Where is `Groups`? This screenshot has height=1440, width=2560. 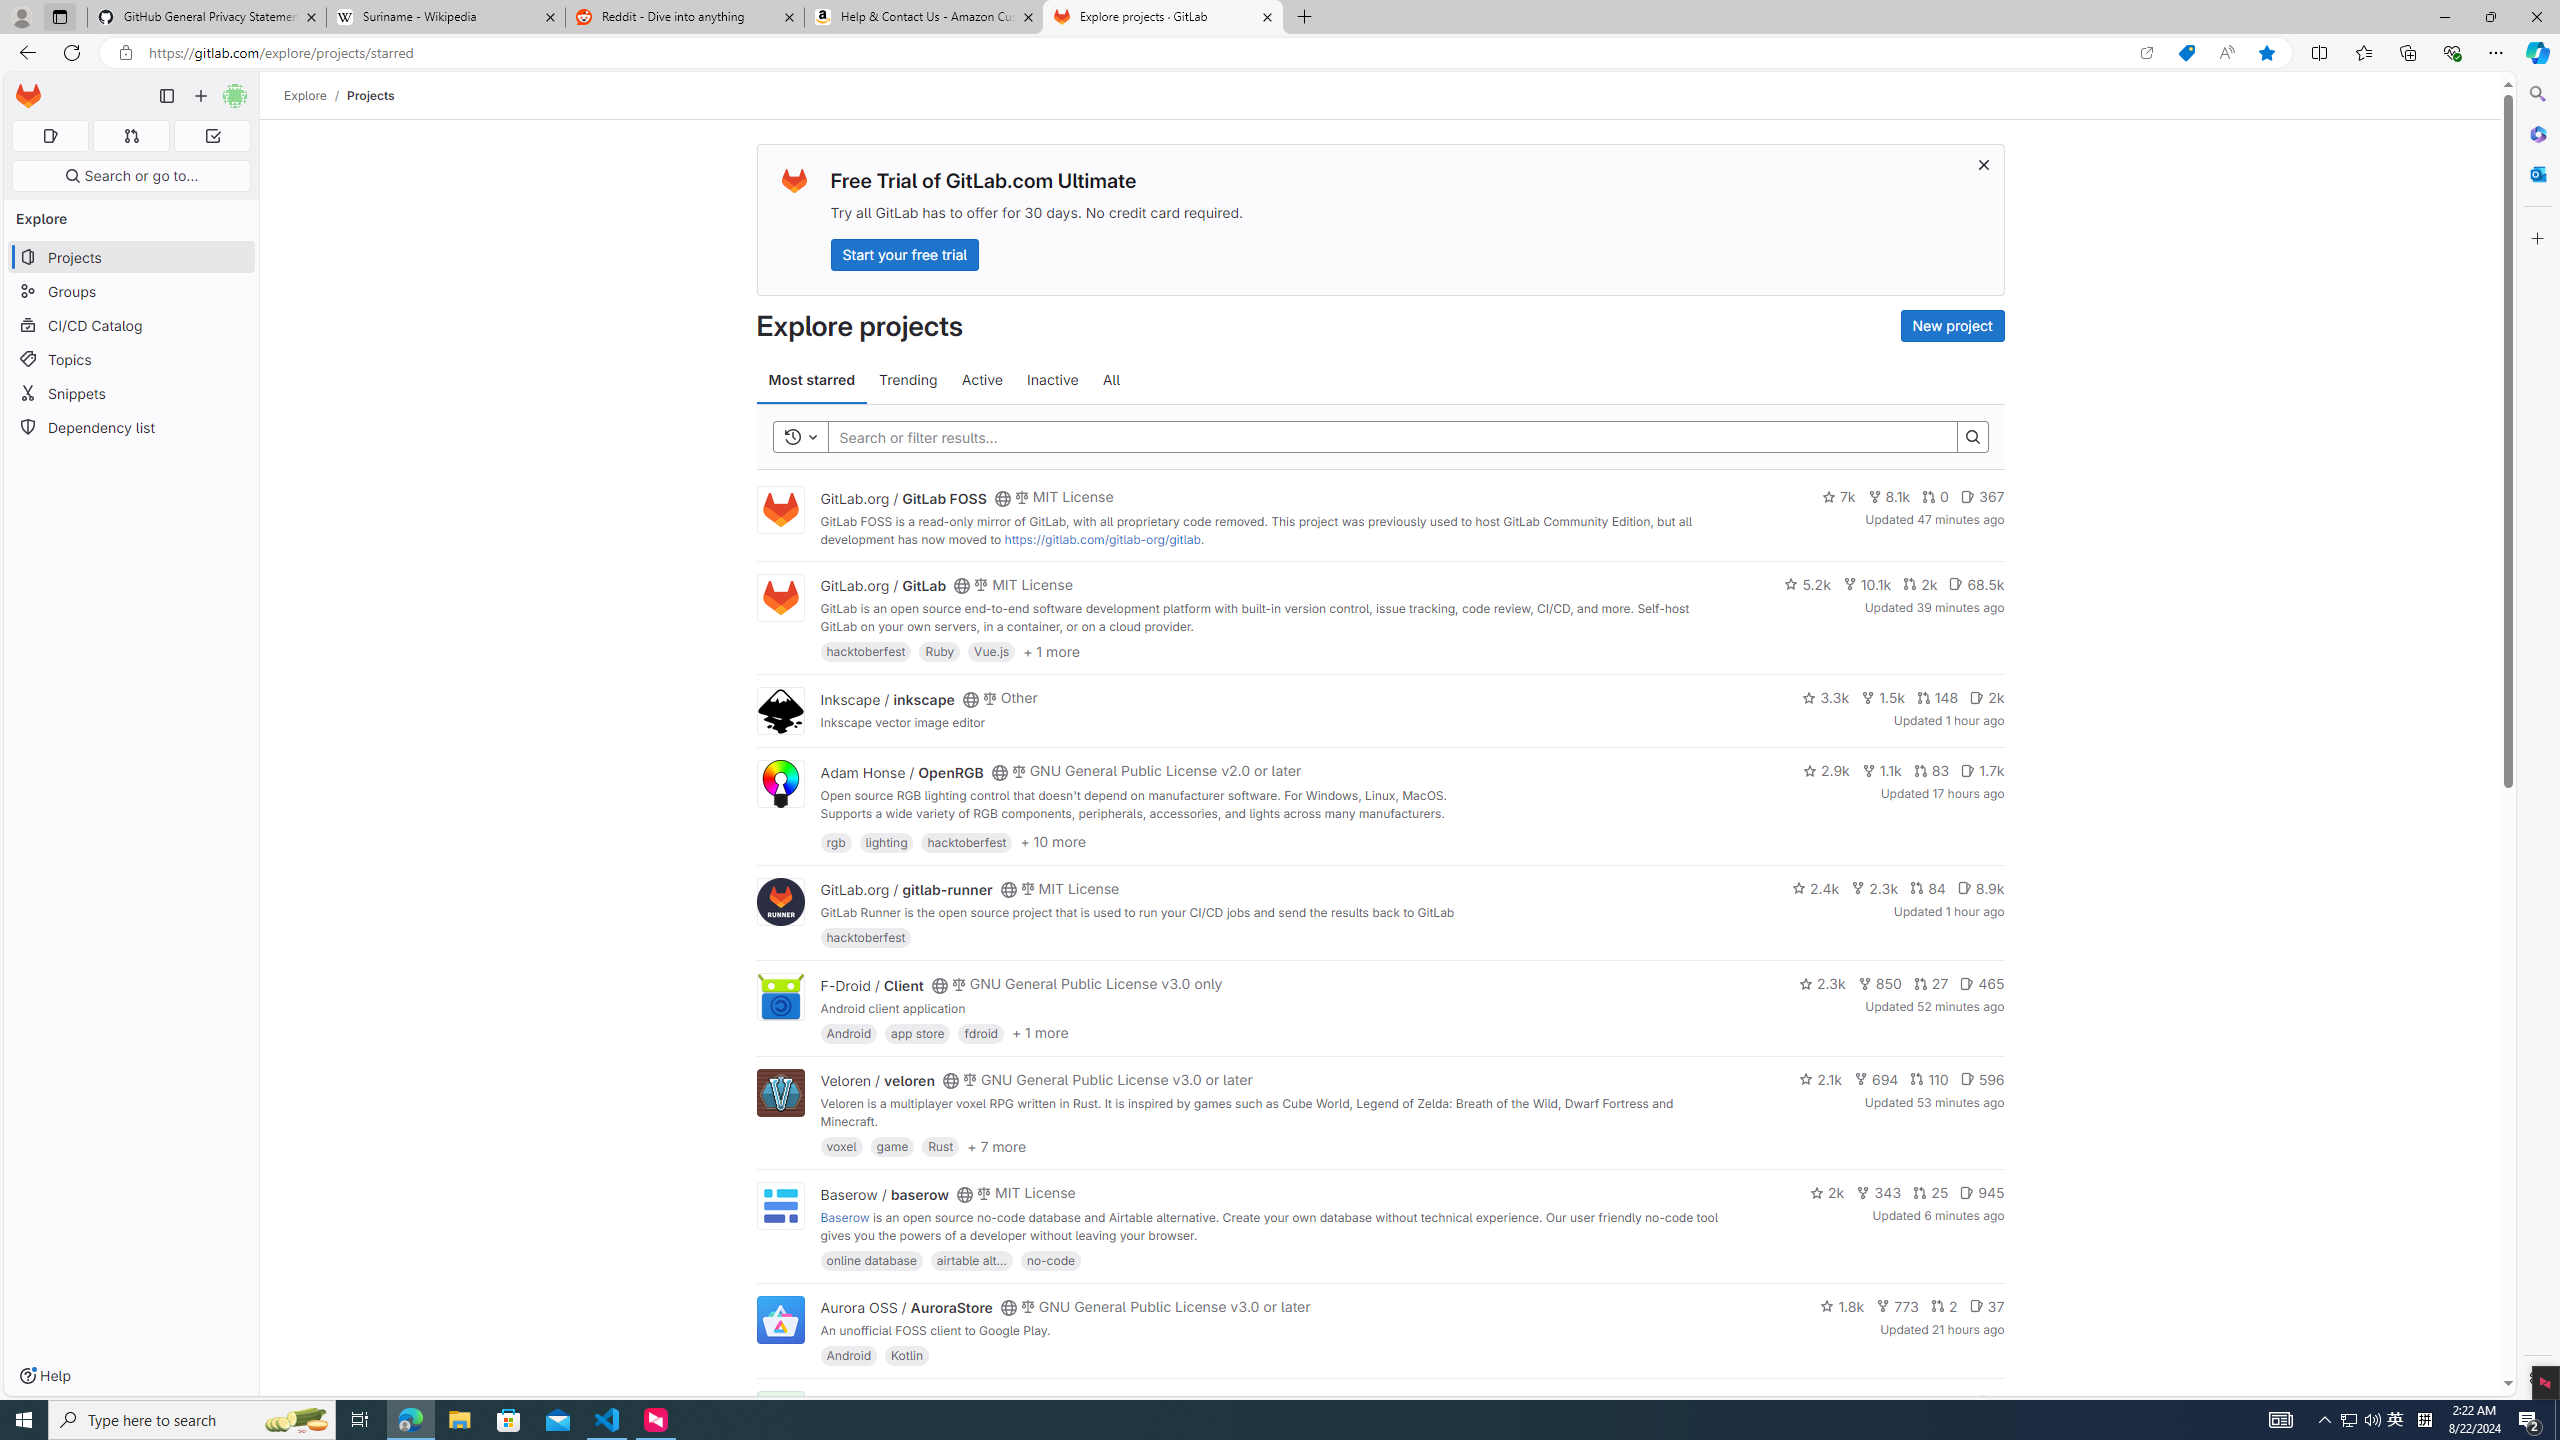 Groups is located at coordinates (132, 292).